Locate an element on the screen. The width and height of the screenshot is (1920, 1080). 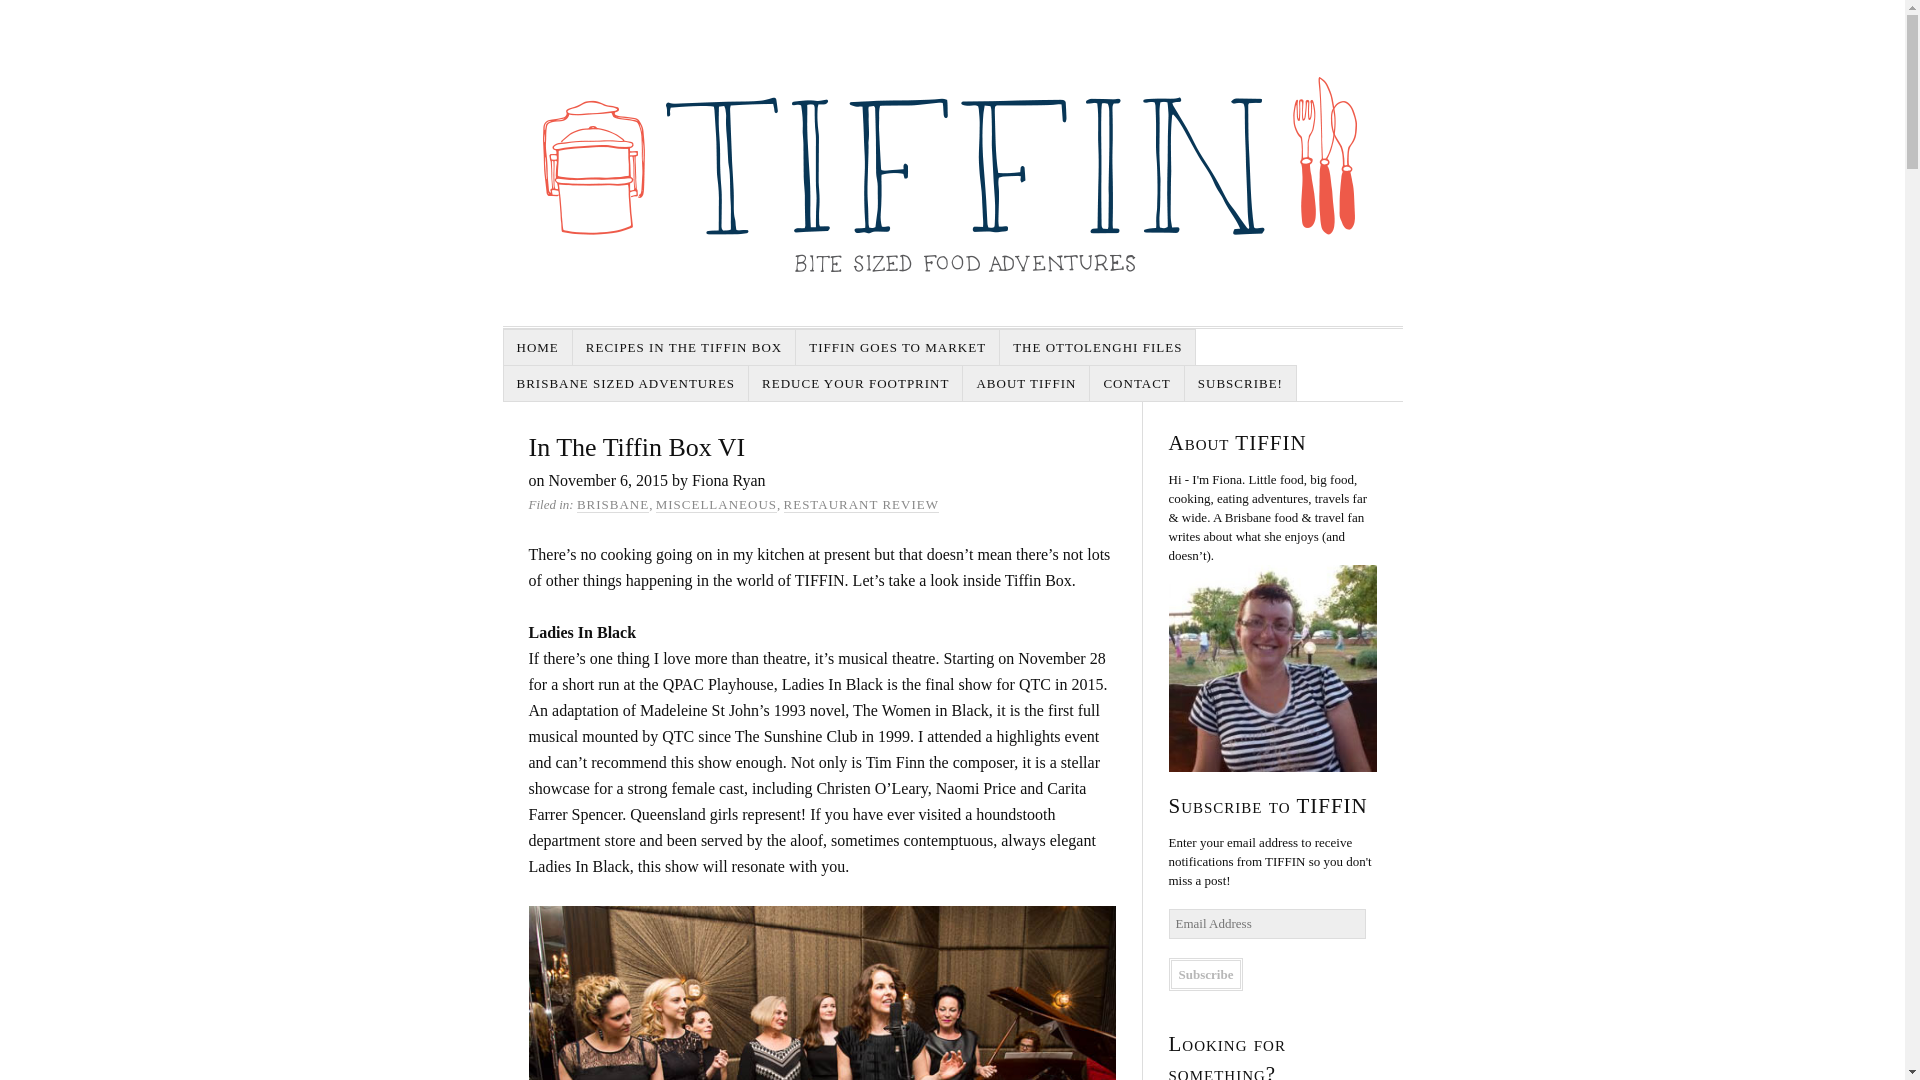
CONTACT is located at coordinates (1137, 383).